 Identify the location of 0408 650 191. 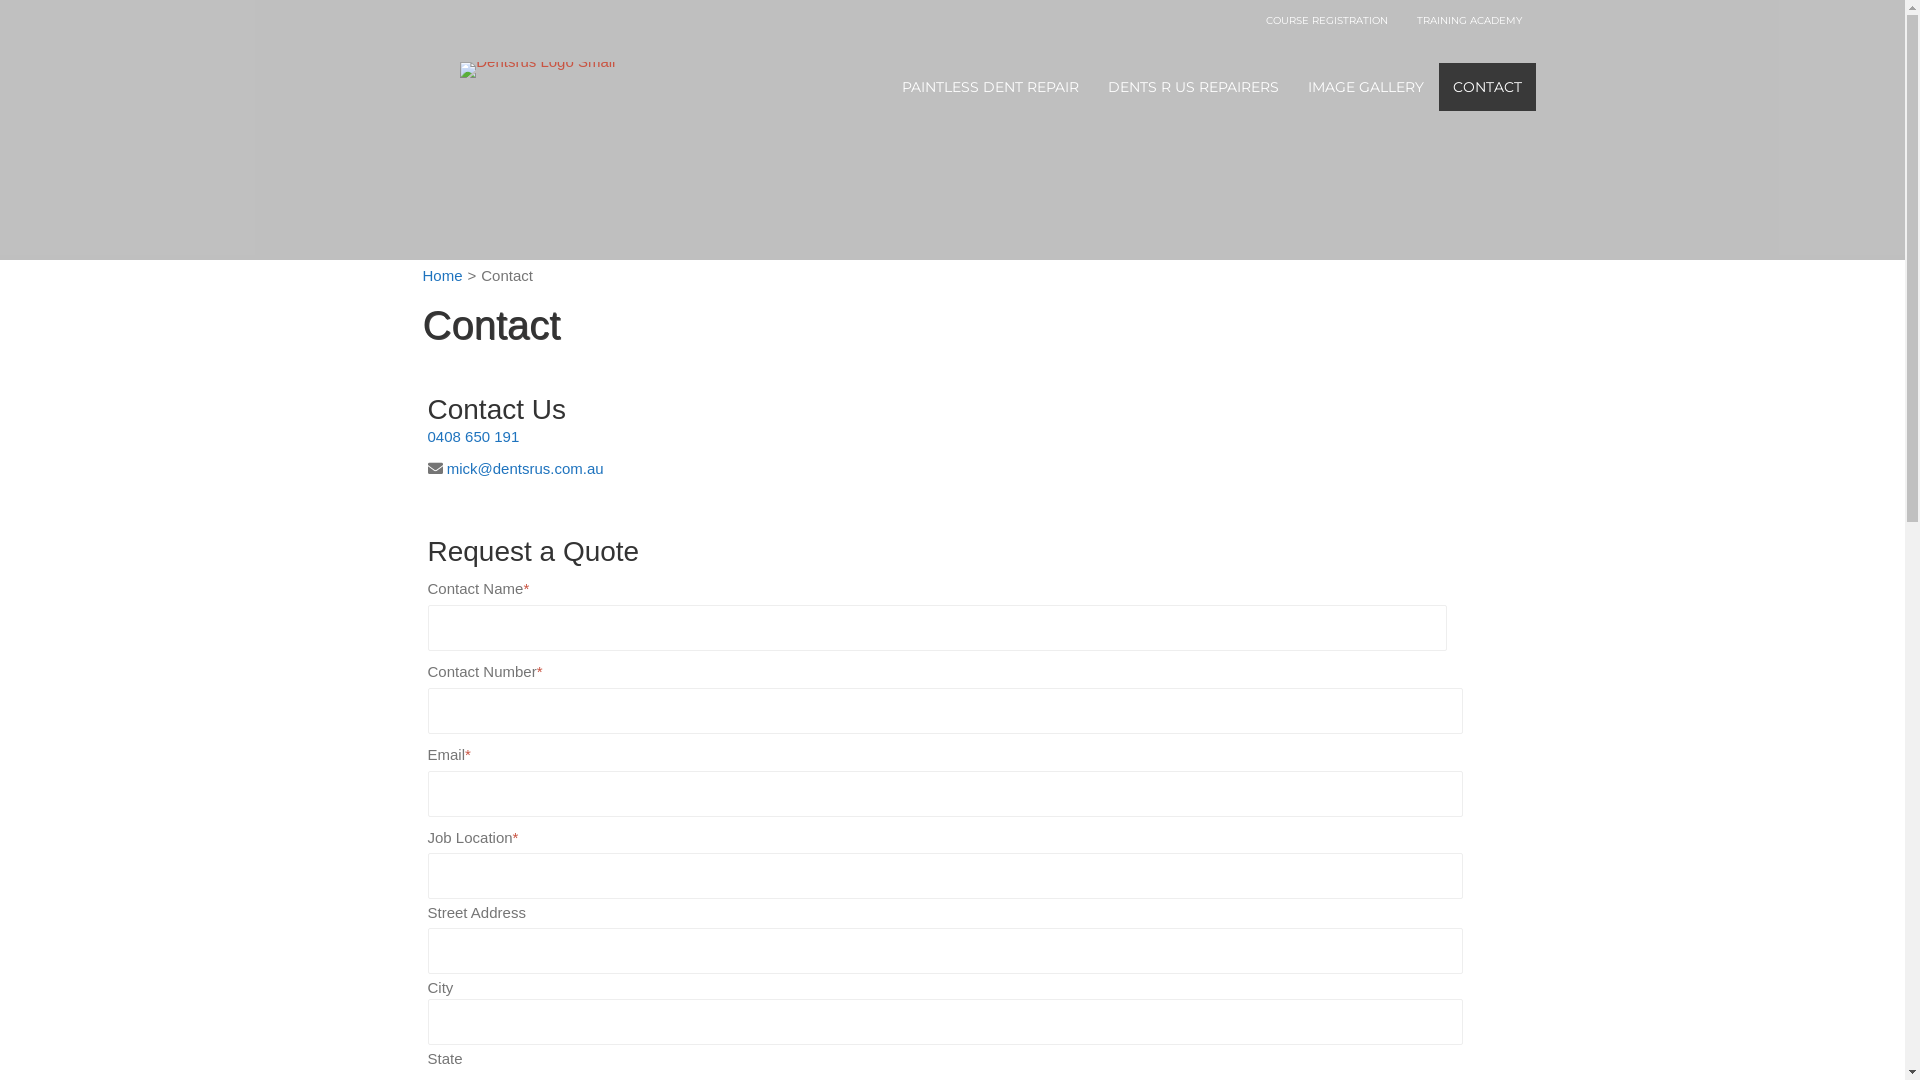
(474, 436).